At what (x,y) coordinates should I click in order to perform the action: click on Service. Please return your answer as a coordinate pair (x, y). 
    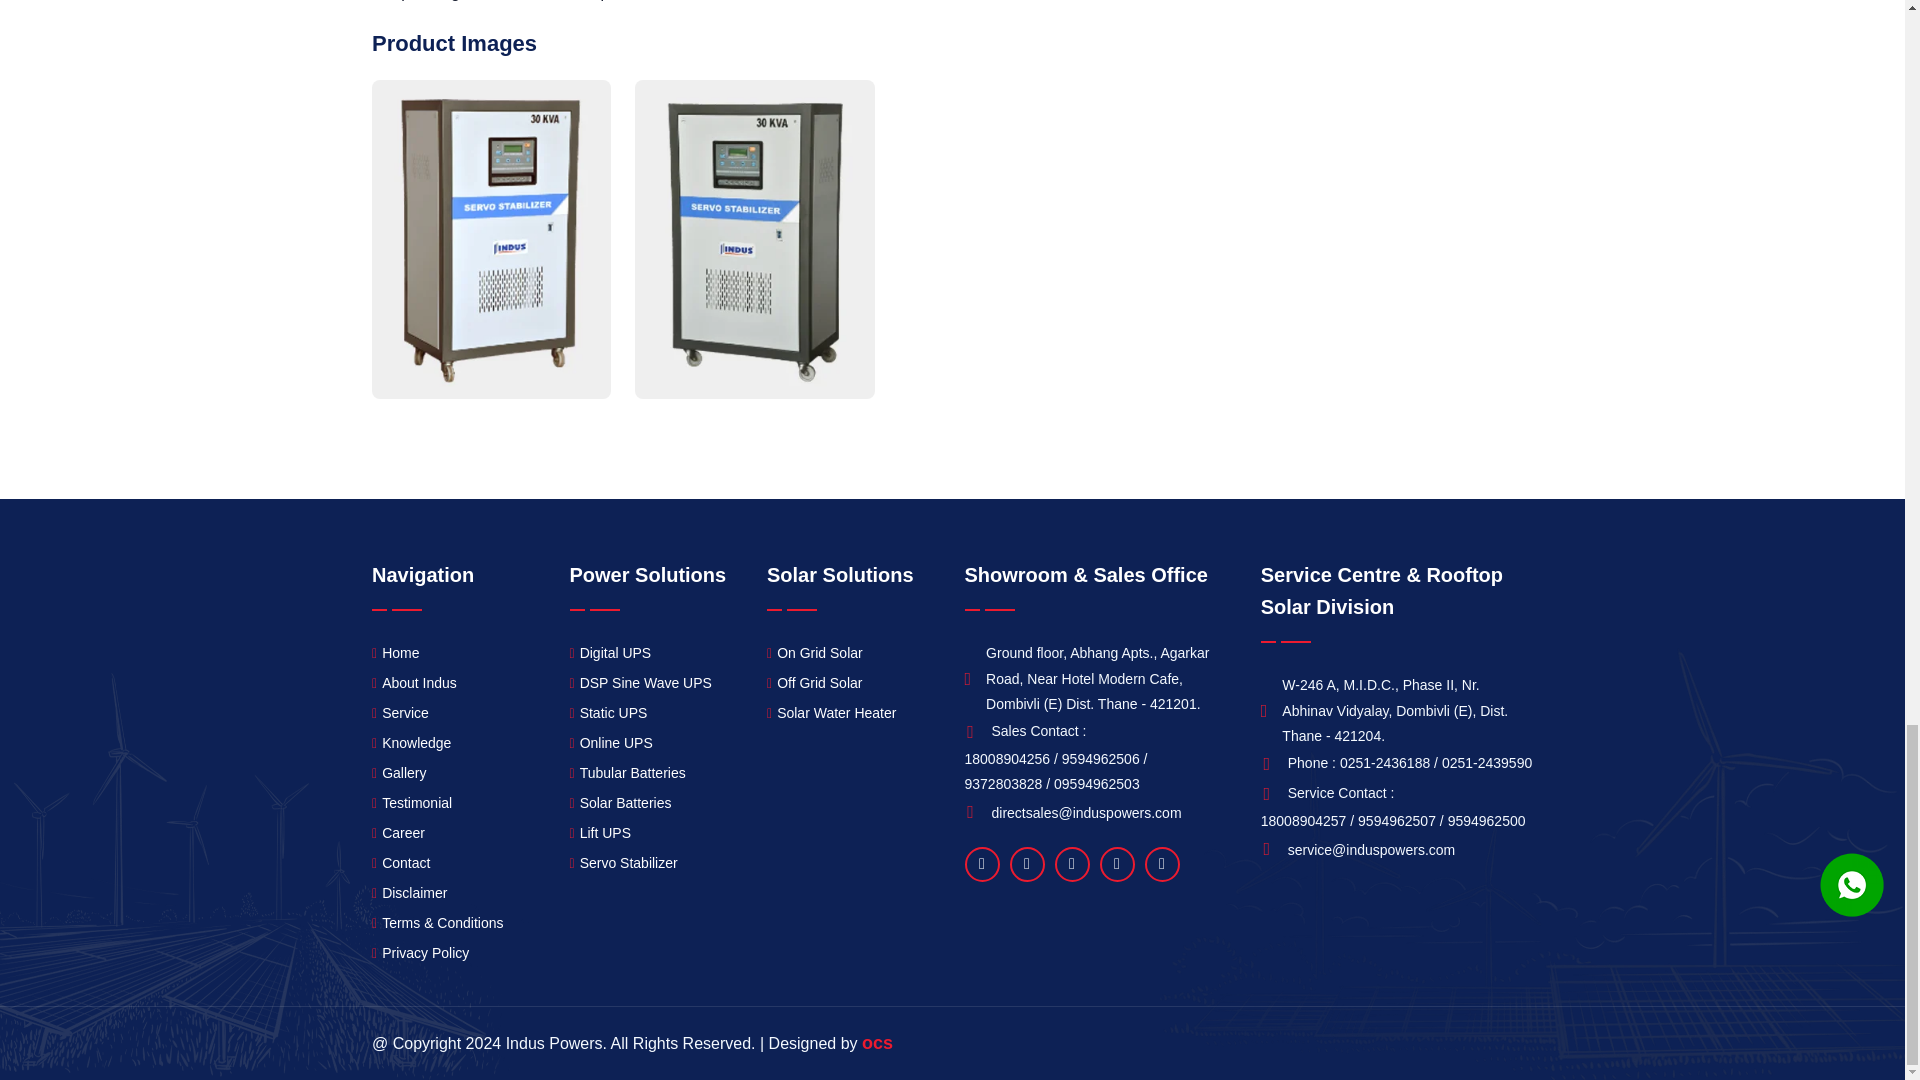
    Looking at the image, I should click on (400, 712).